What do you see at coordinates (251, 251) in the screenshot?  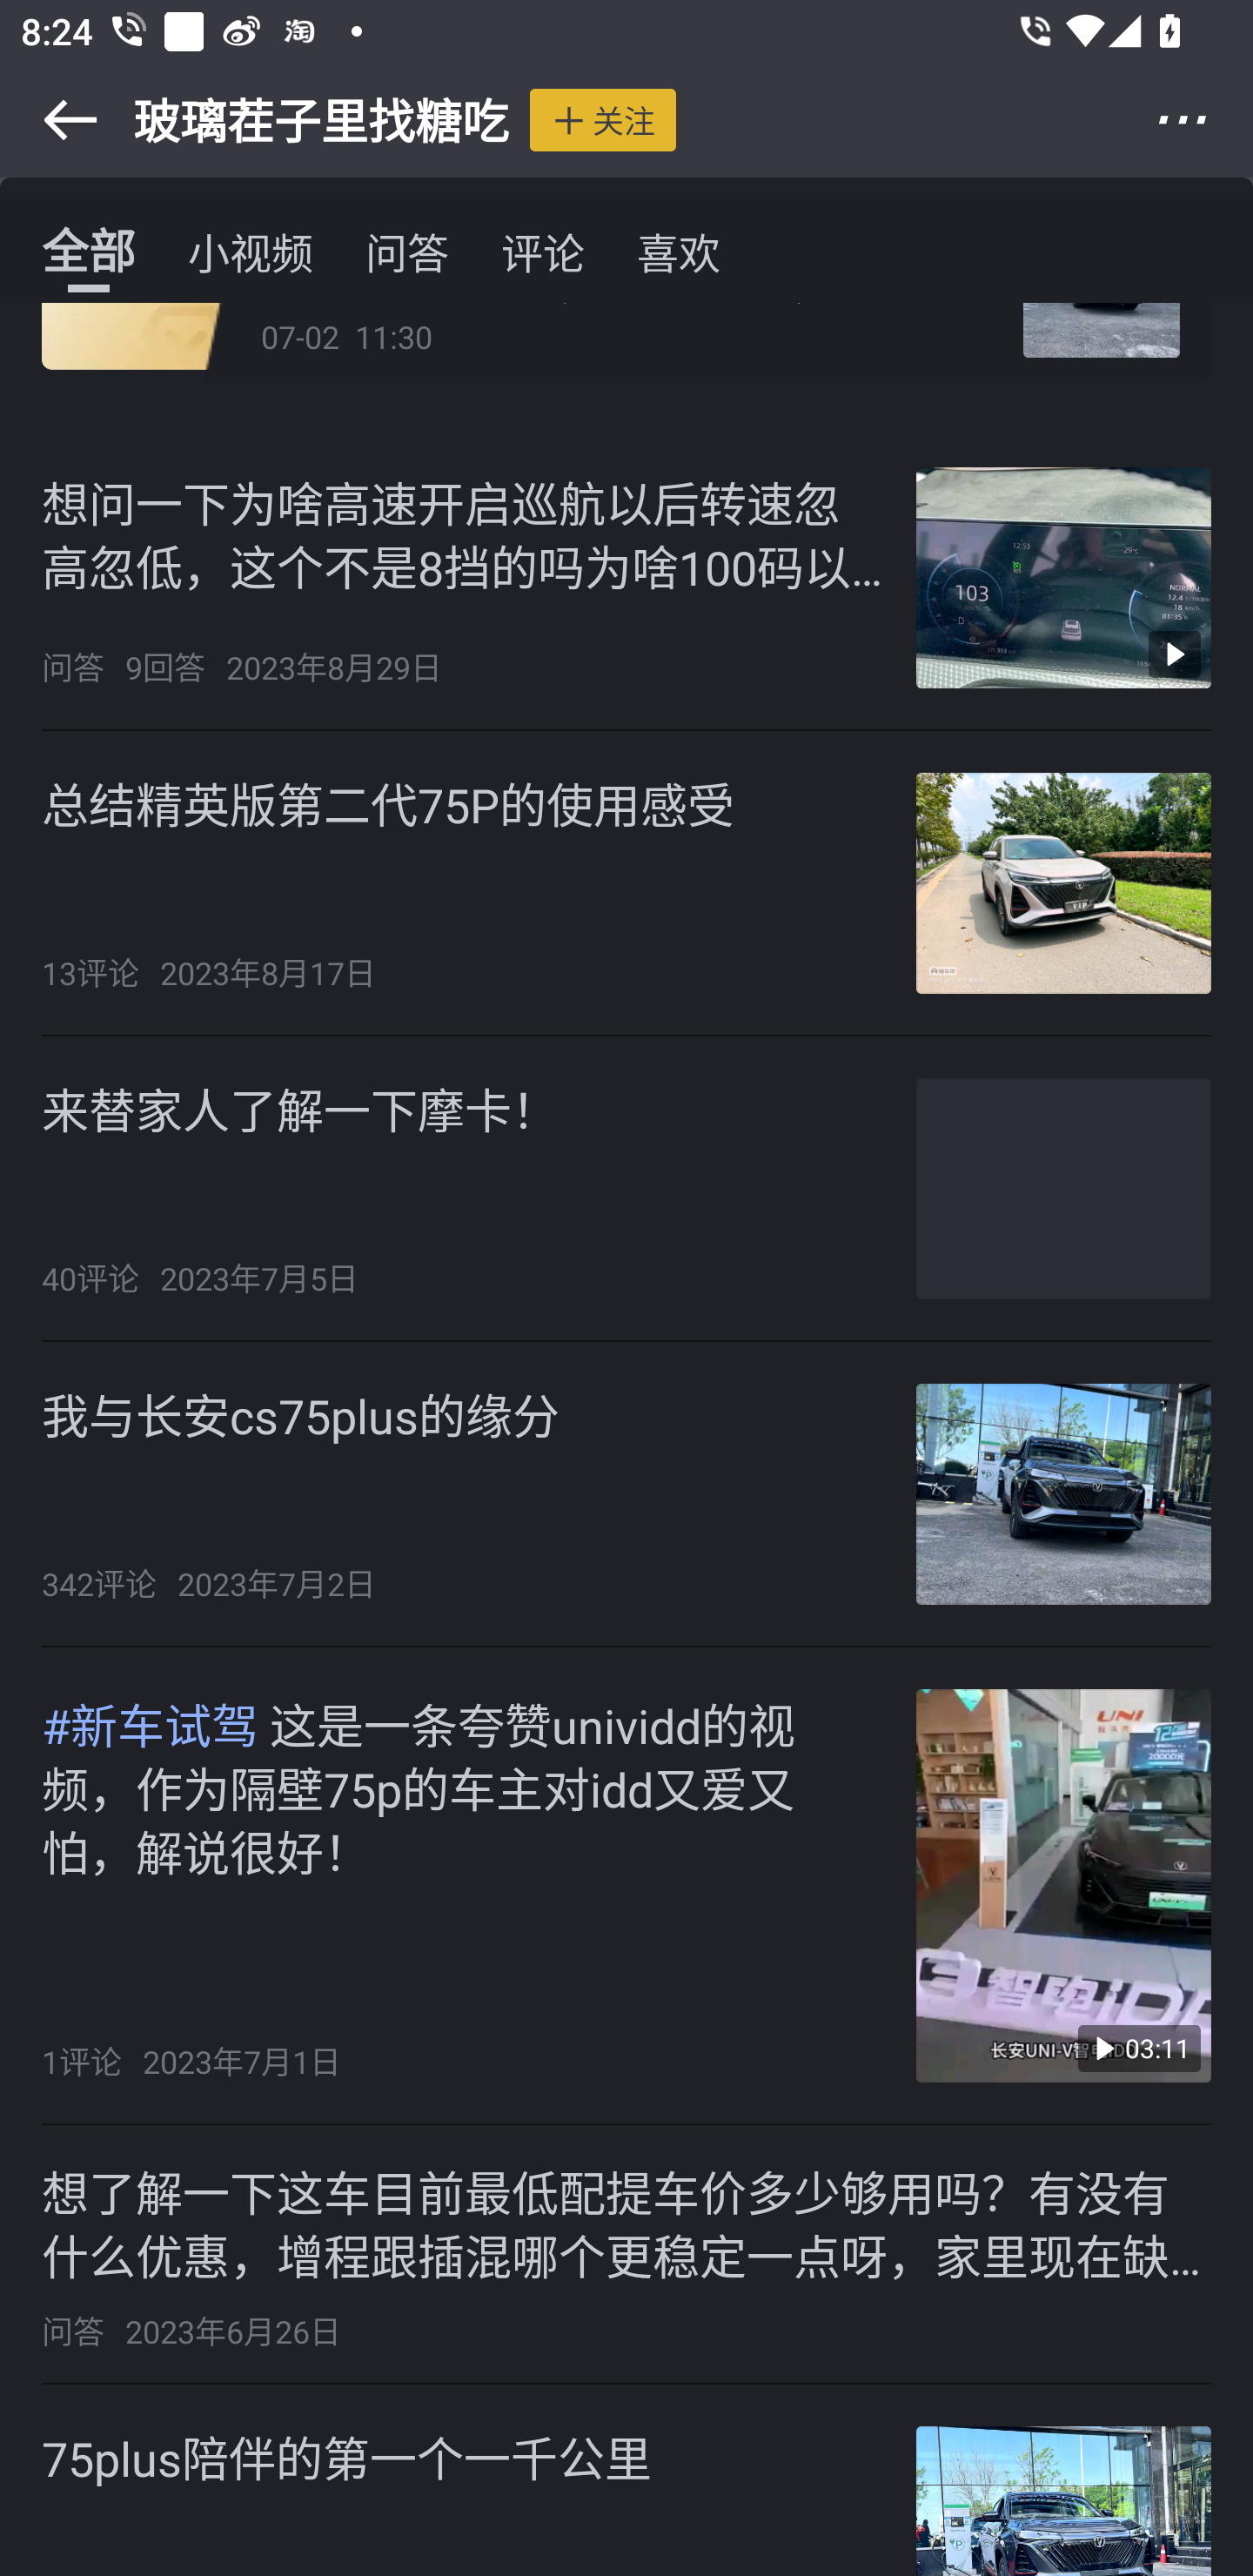 I see `小视频` at bounding box center [251, 251].